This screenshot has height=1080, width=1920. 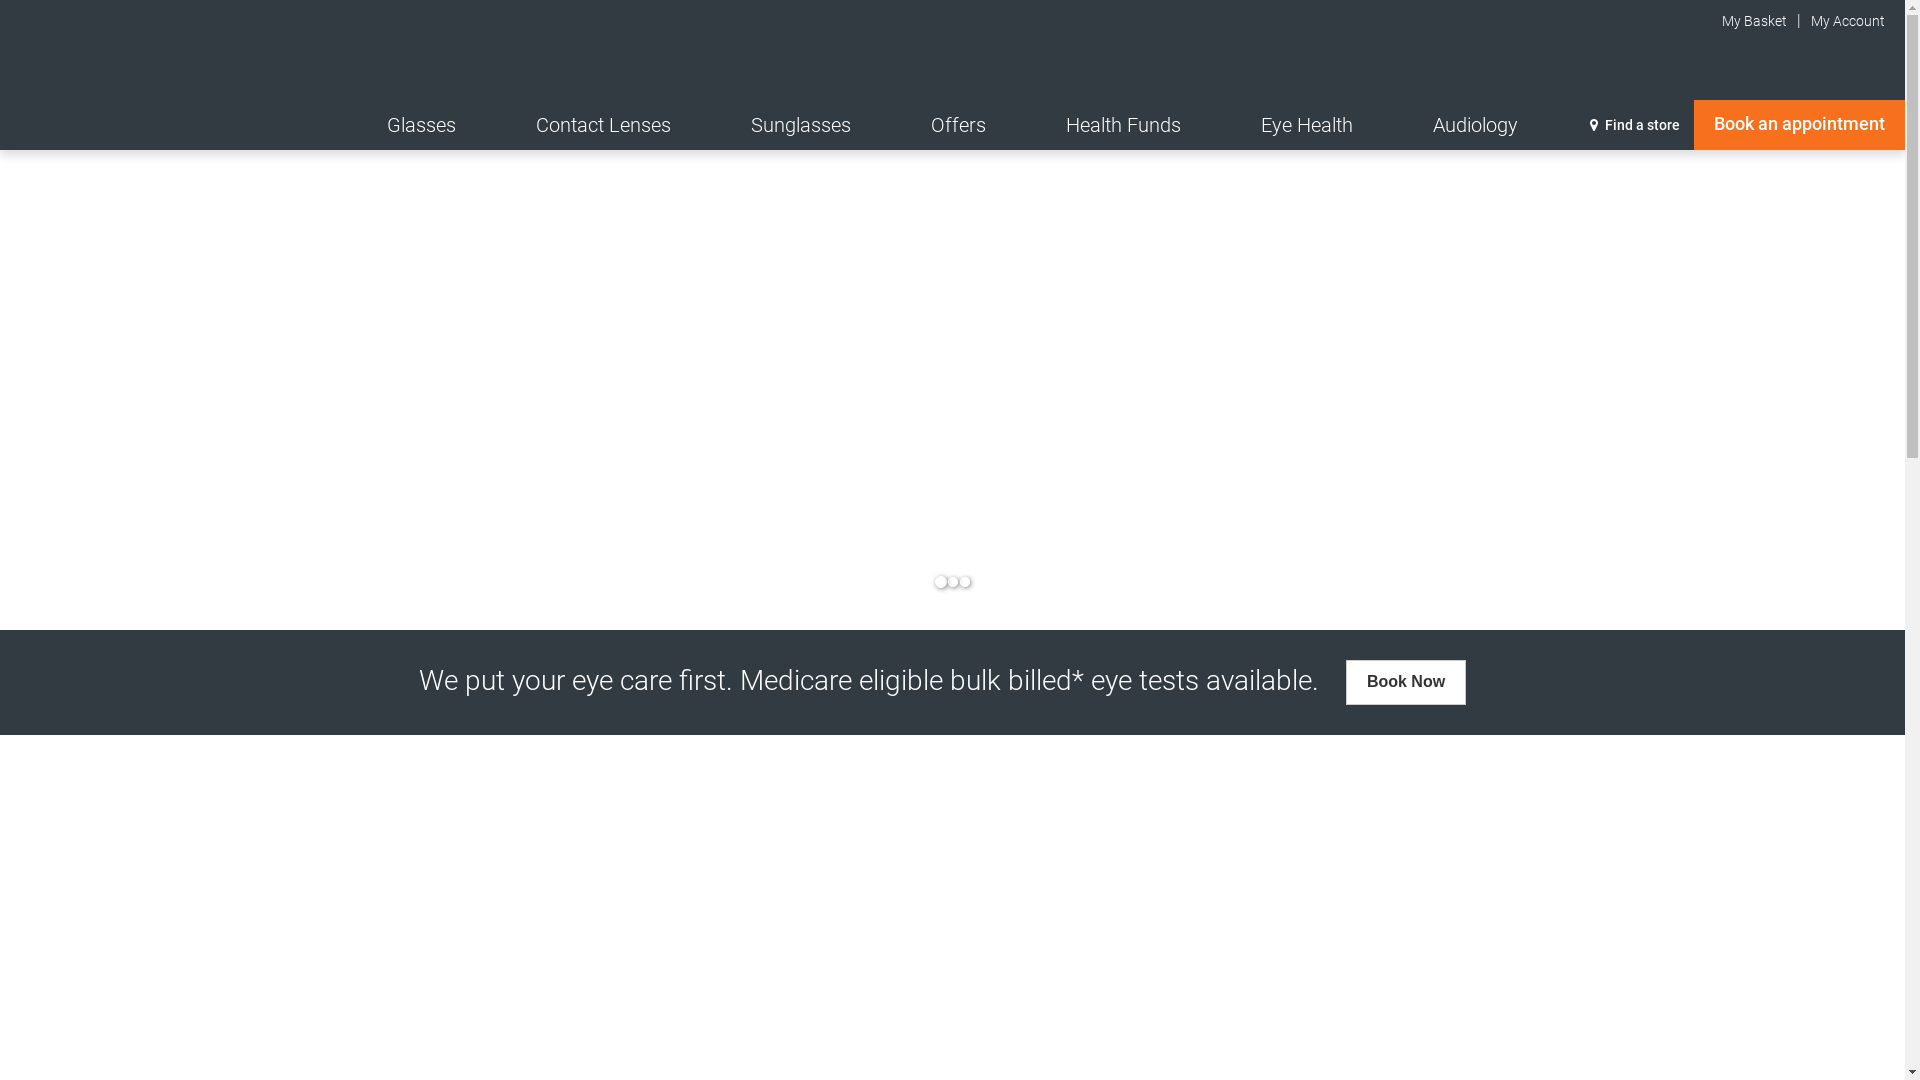 What do you see at coordinates (1848, 21) in the screenshot?
I see `My Account` at bounding box center [1848, 21].